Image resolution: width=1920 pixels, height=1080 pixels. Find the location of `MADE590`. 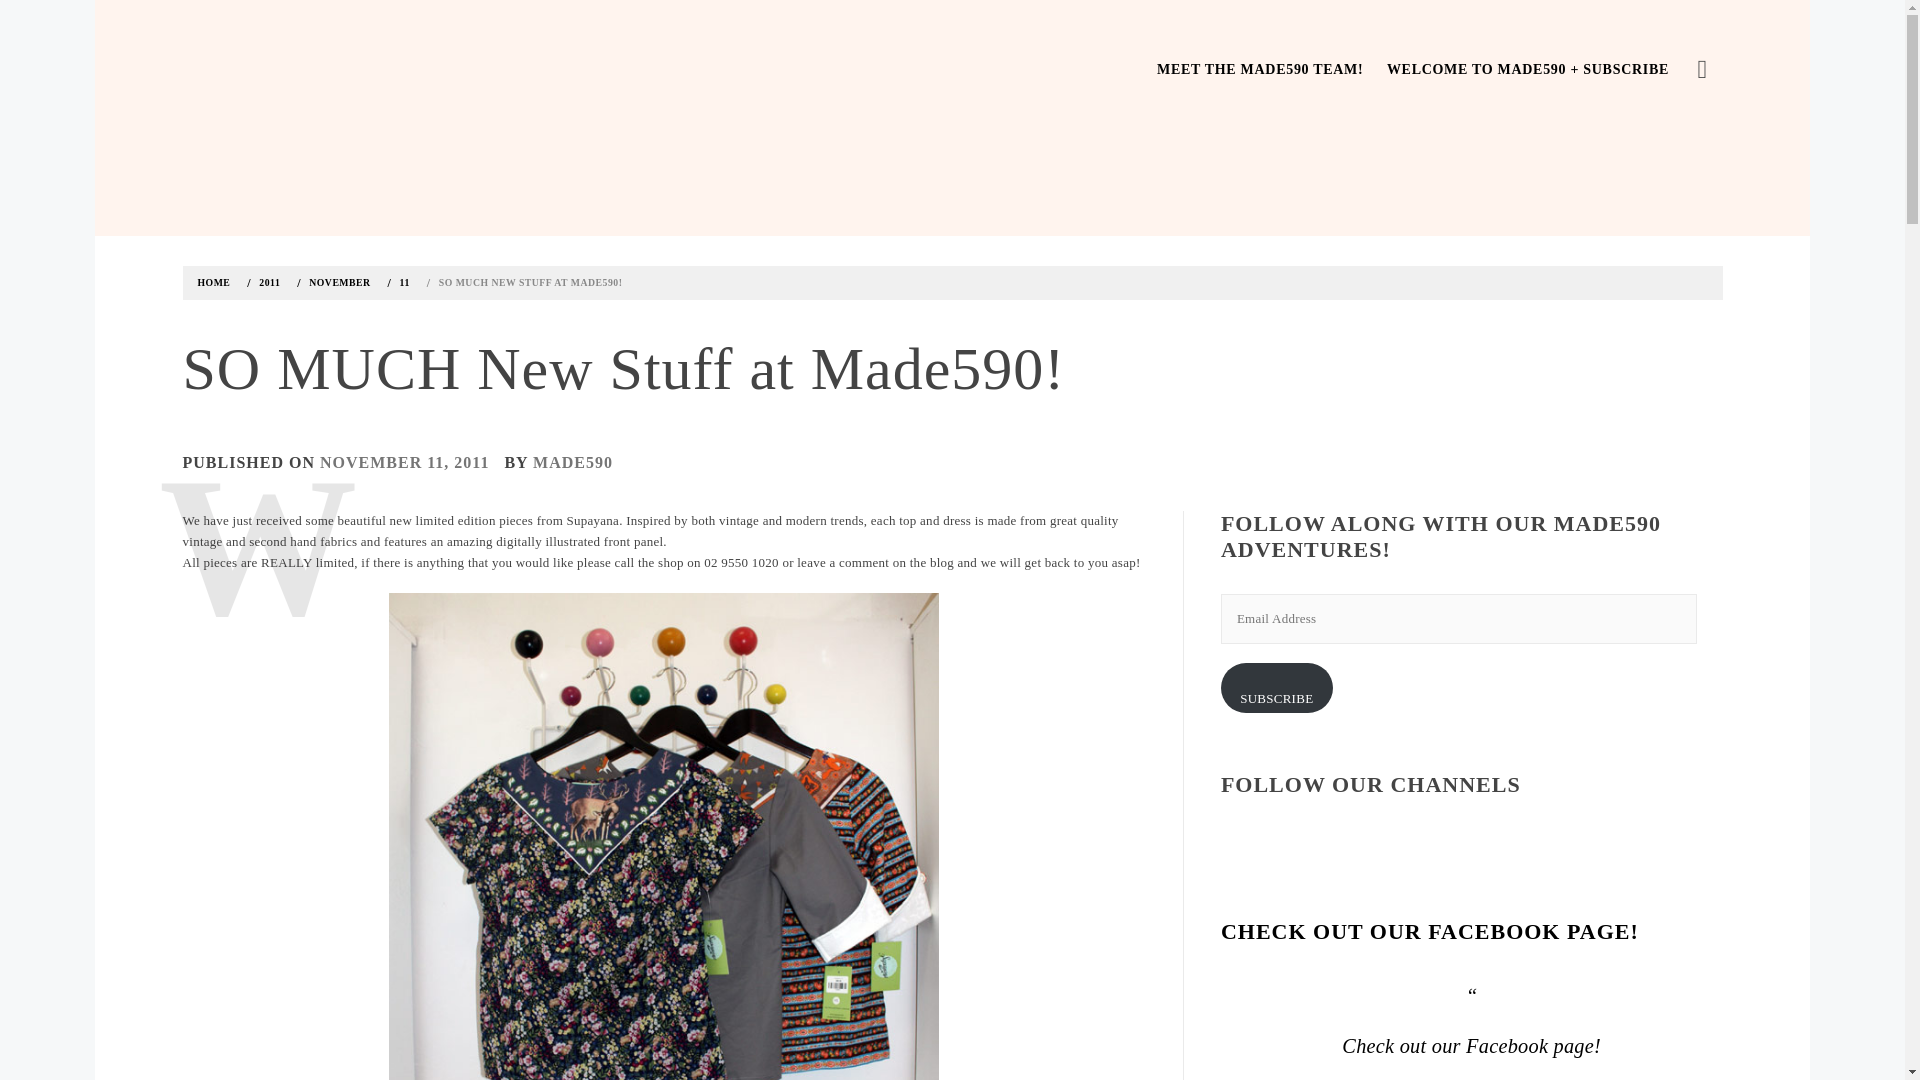

MADE590 is located at coordinates (572, 462).